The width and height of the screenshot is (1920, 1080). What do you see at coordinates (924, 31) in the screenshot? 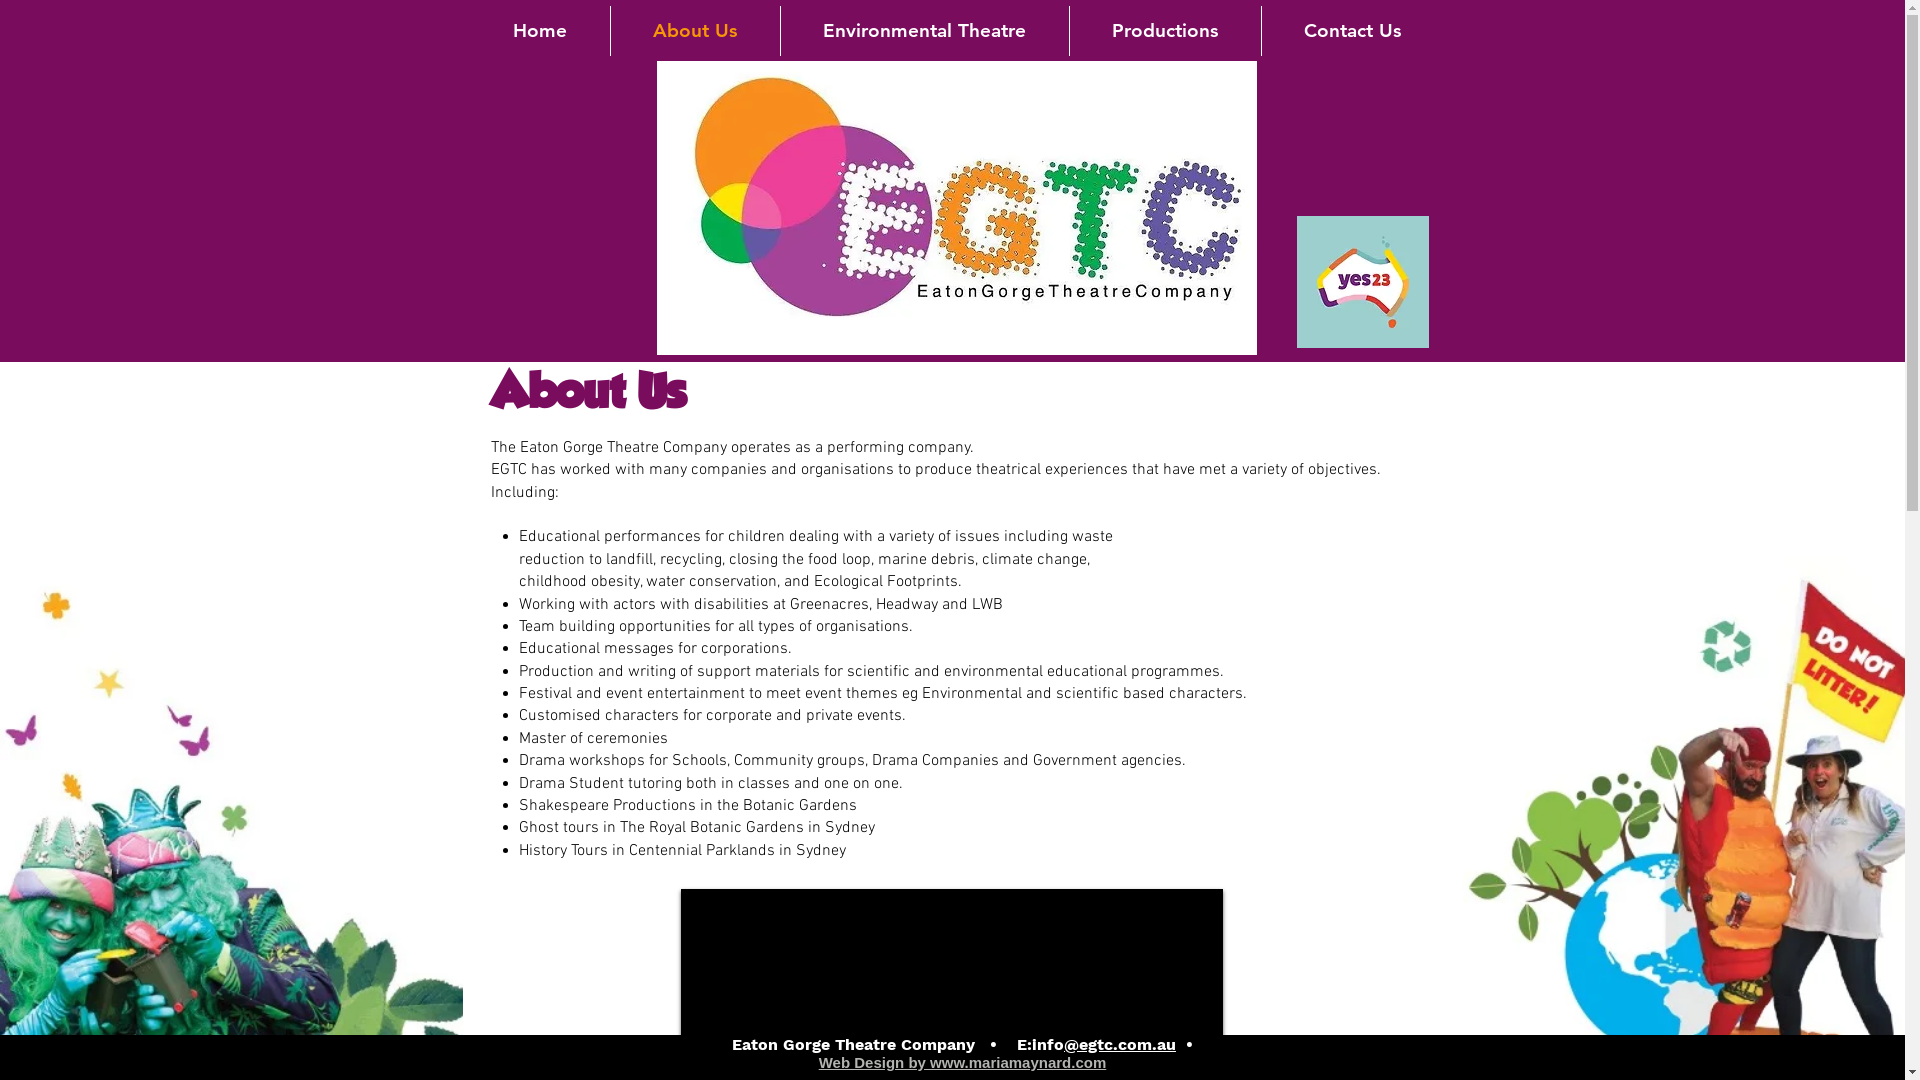
I see `Environmental Theatre` at bounding box center [924, 31].